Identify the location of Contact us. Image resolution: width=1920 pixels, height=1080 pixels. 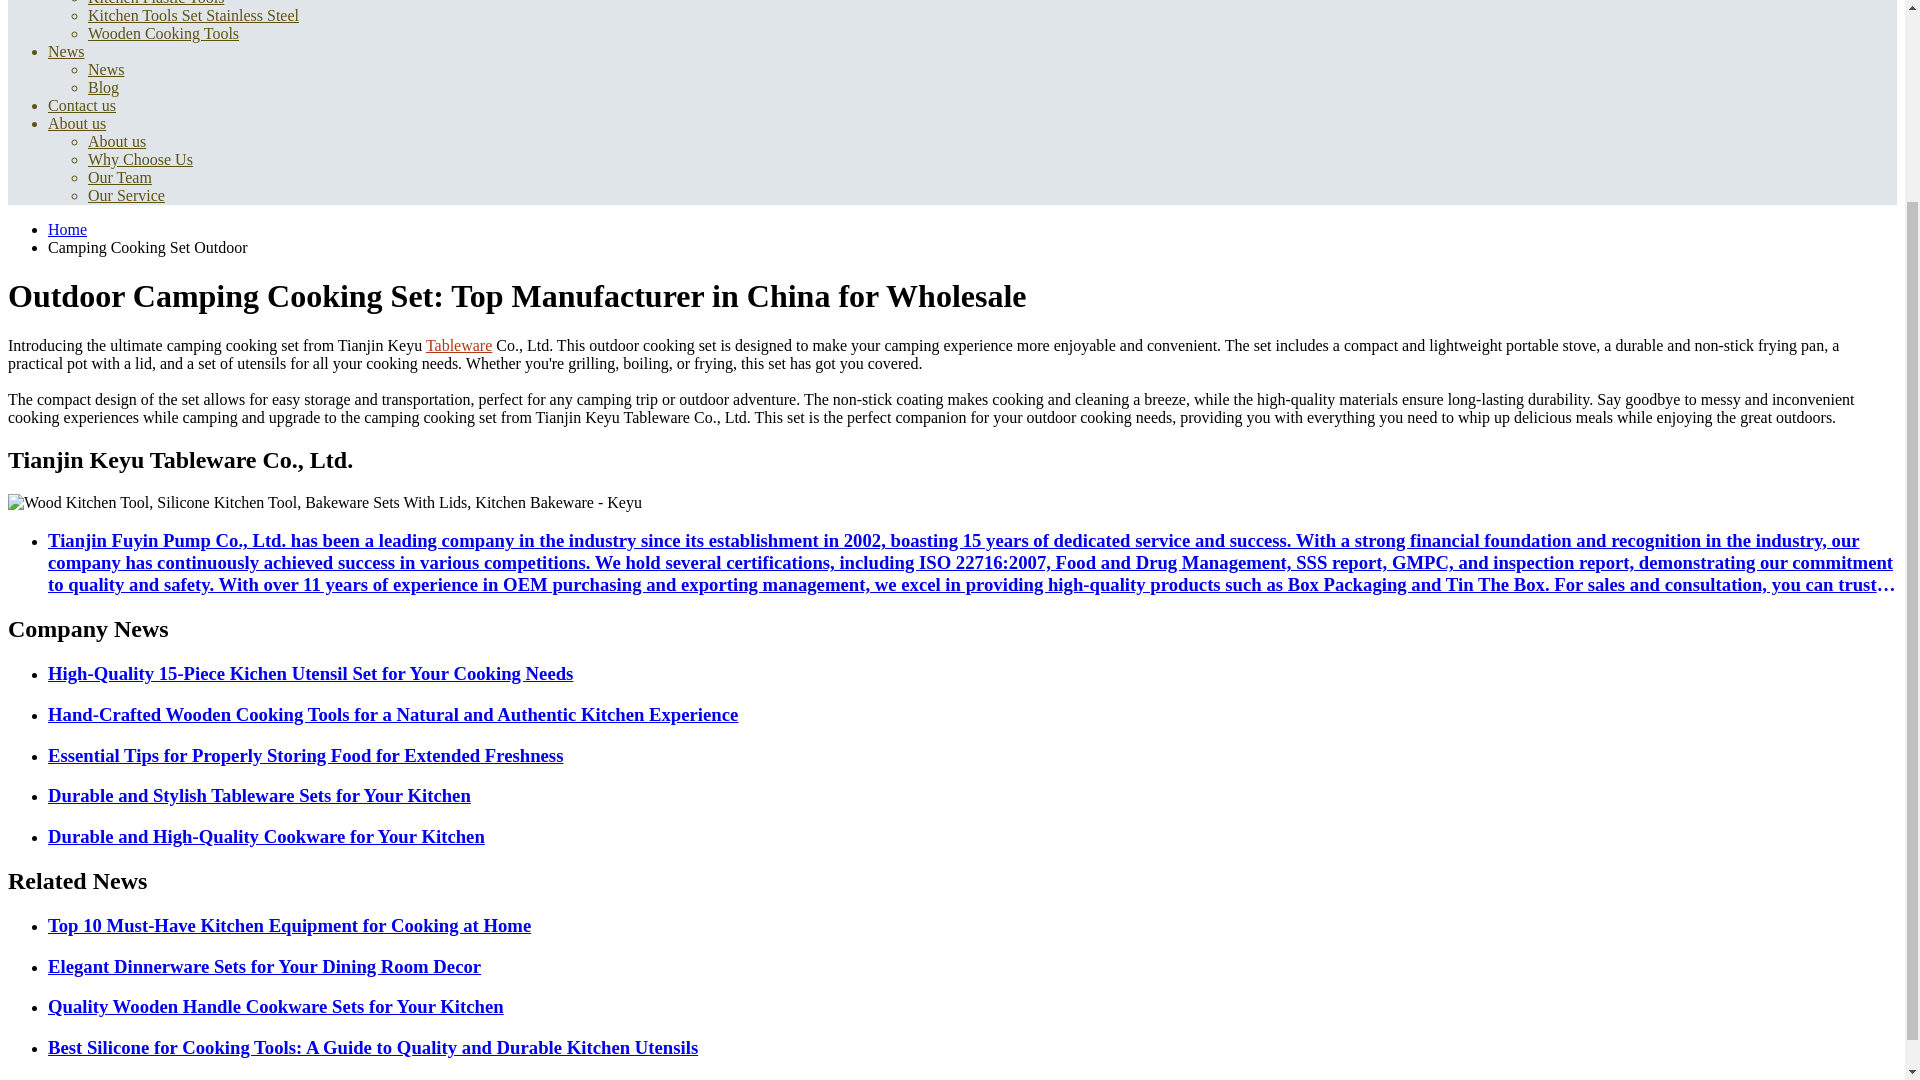
(82, 106).